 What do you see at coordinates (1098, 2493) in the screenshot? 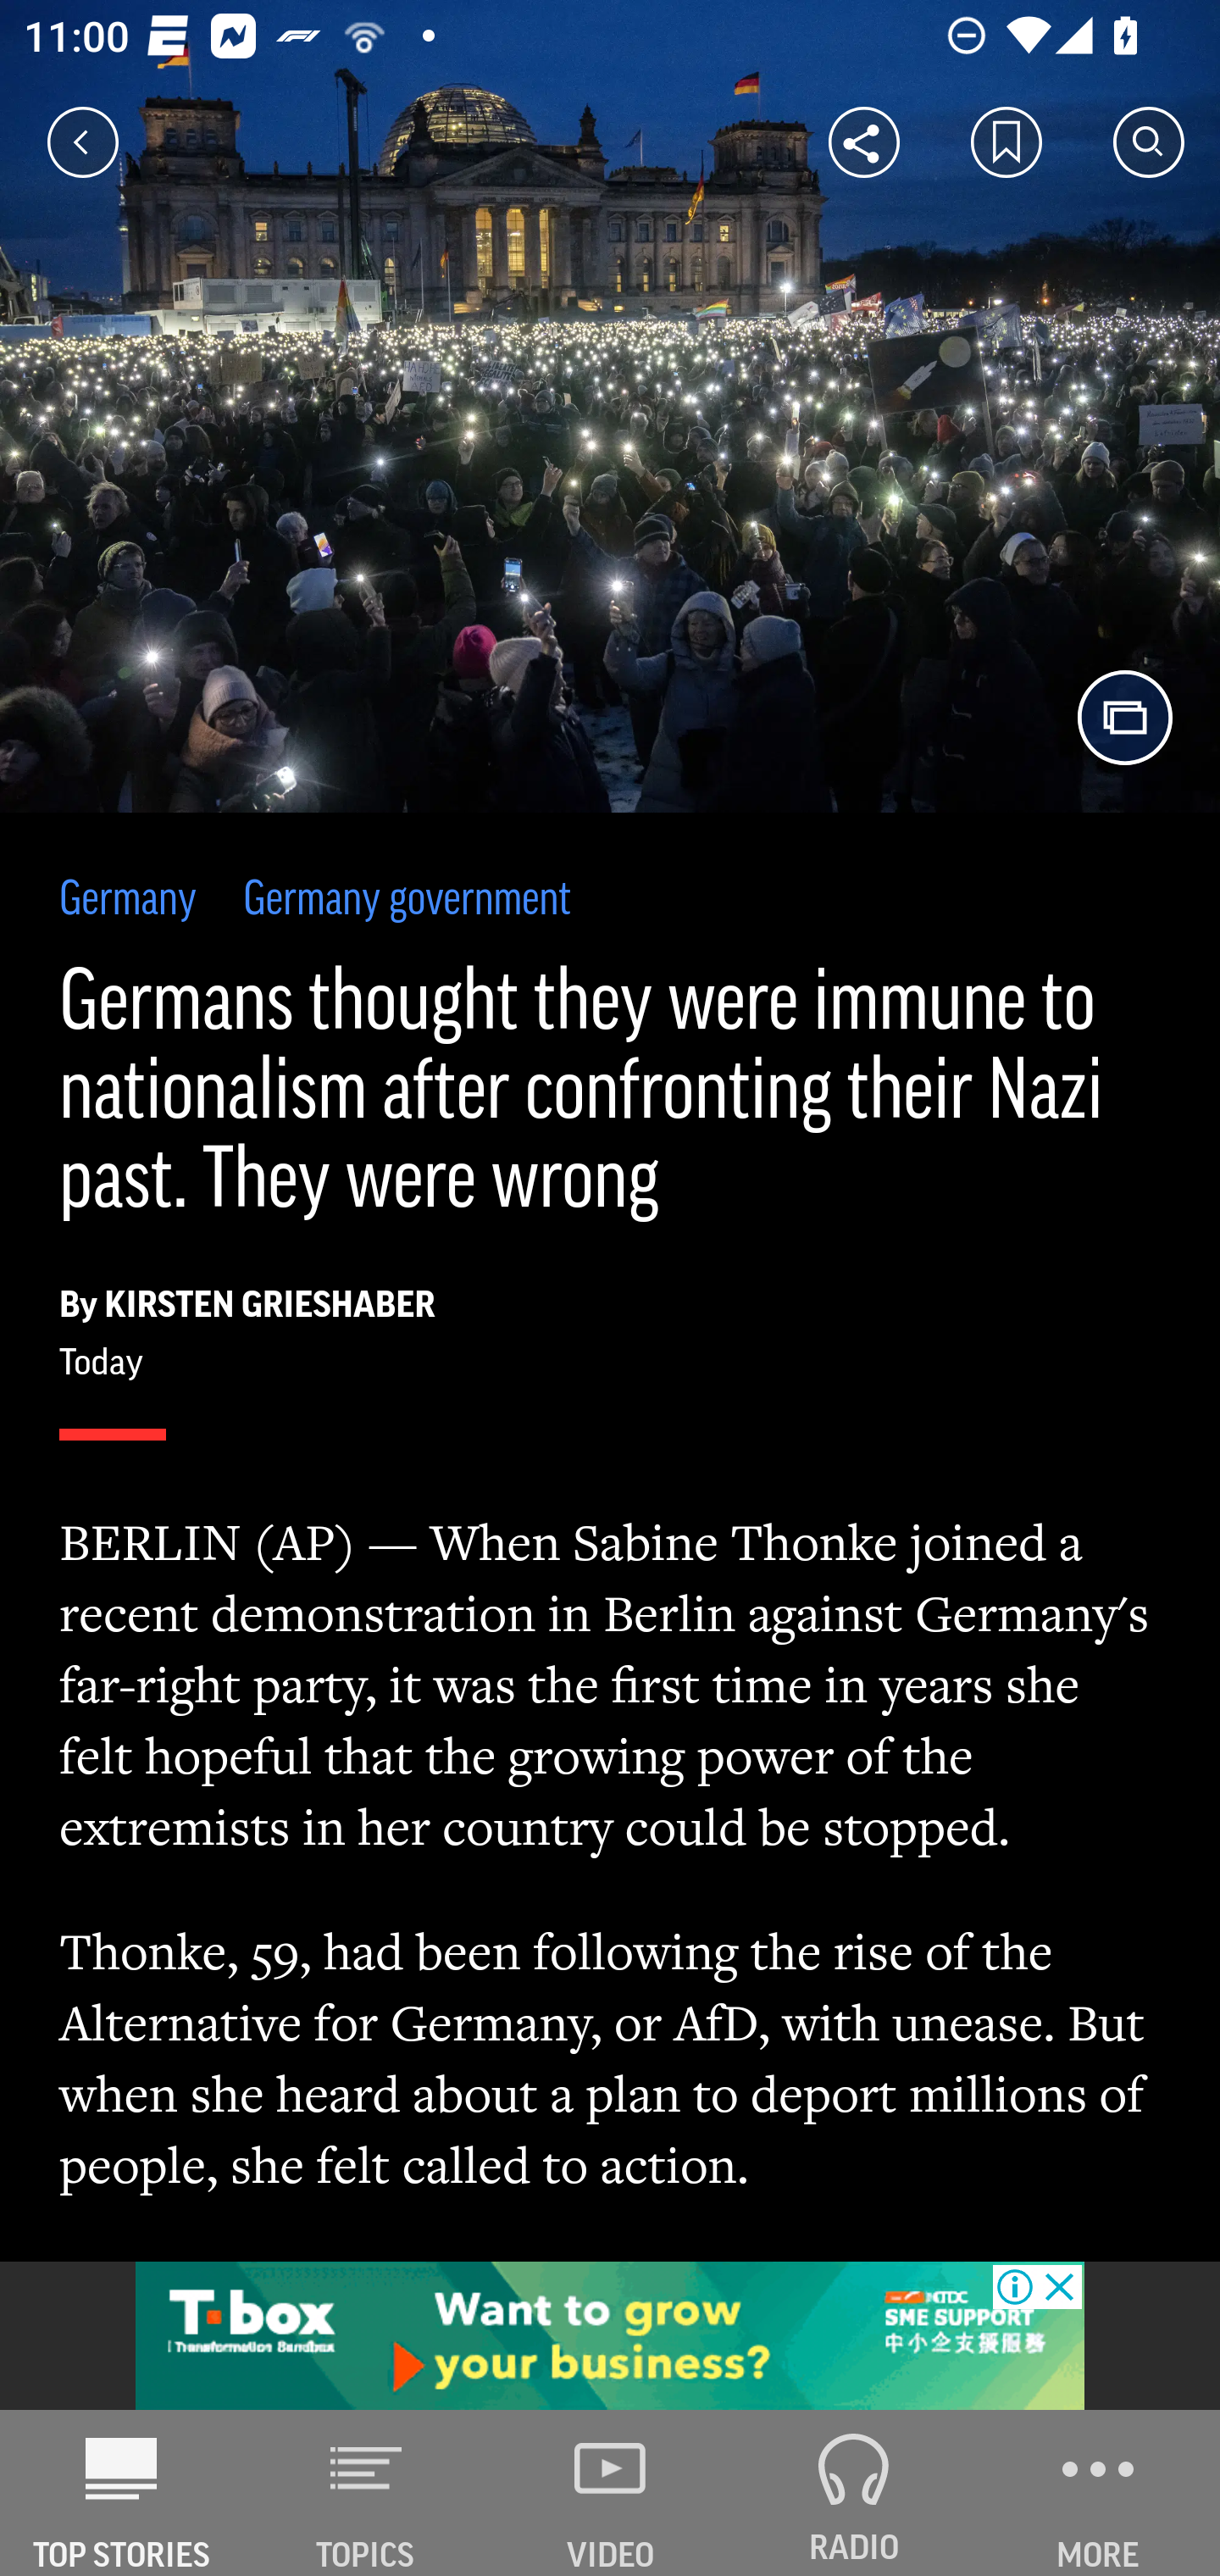
I see `MORE` at bounding box center [1098, 2493].